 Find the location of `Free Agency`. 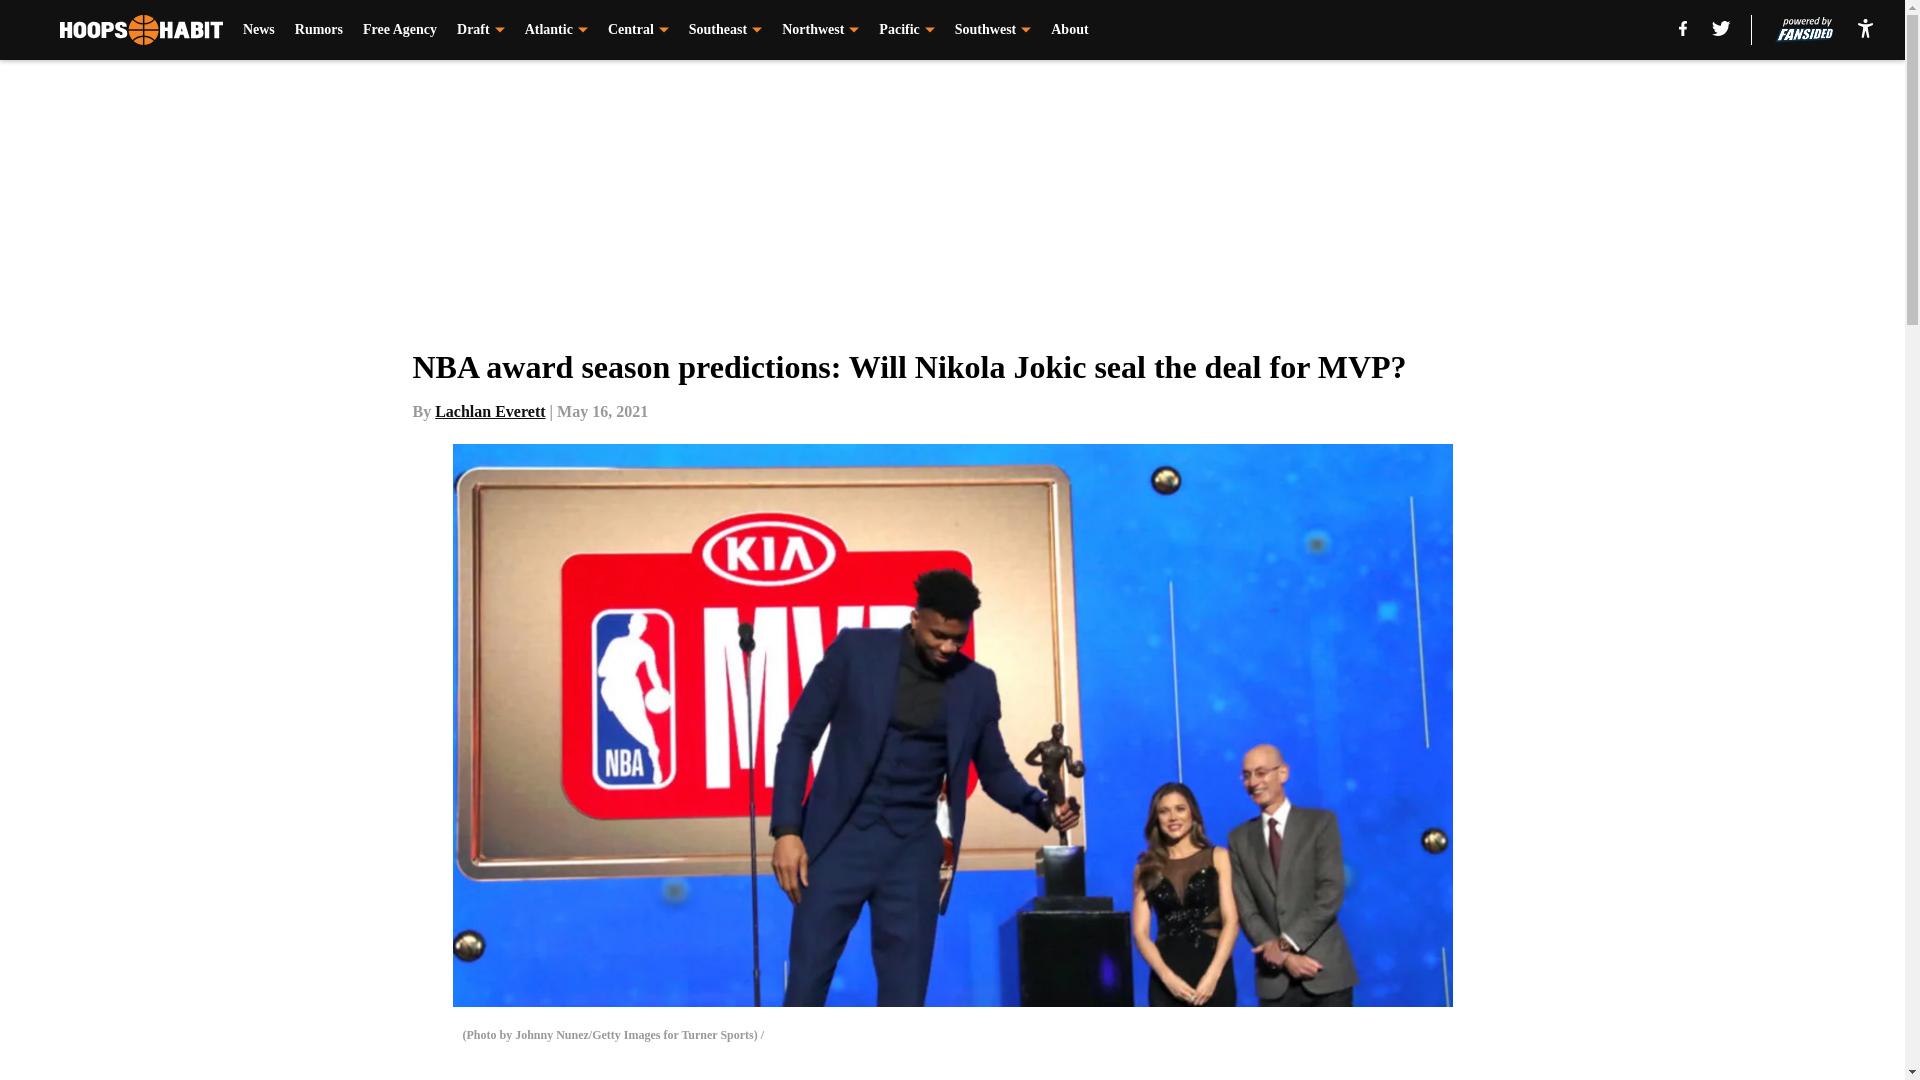

Free Agency is located at coordinates (400, 30).